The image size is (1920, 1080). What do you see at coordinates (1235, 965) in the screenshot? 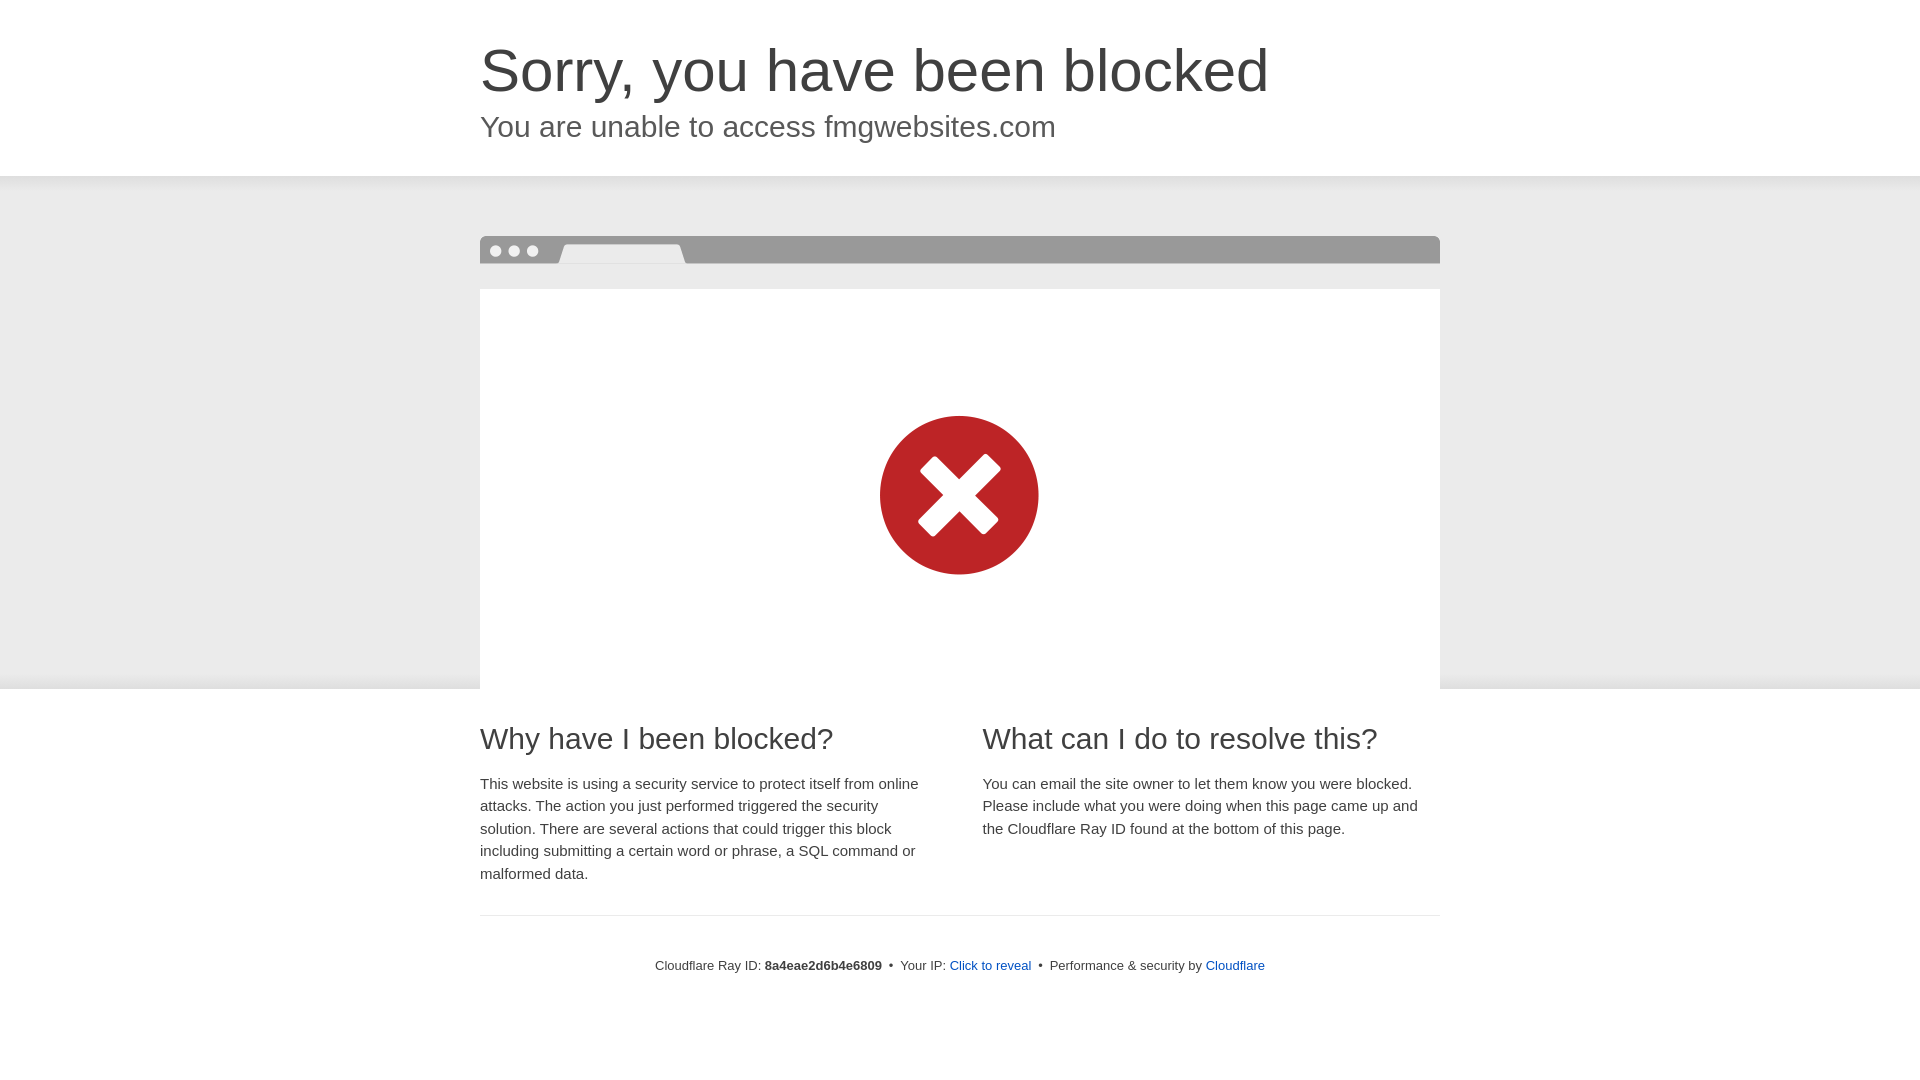
I see `Cloudflare` at bounding box center [1235, 965].